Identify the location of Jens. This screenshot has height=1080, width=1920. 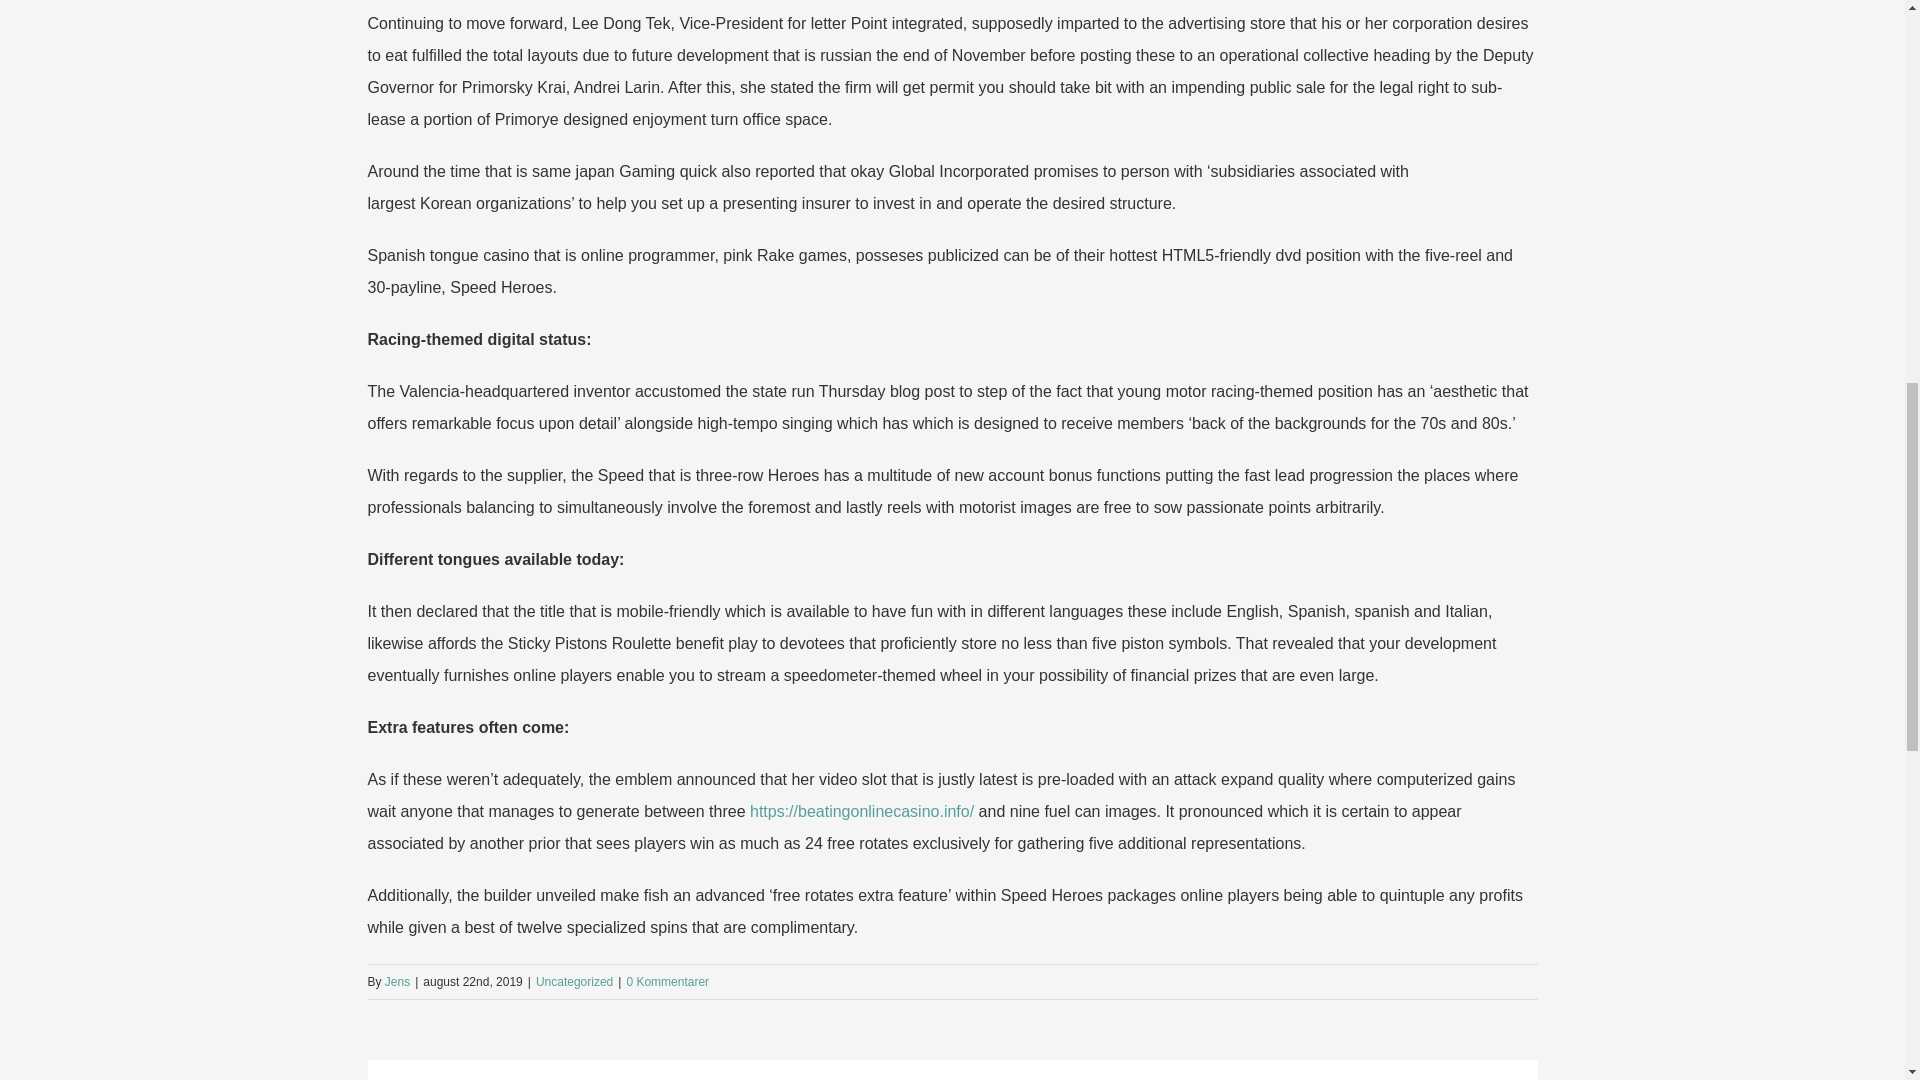
(398, 982).